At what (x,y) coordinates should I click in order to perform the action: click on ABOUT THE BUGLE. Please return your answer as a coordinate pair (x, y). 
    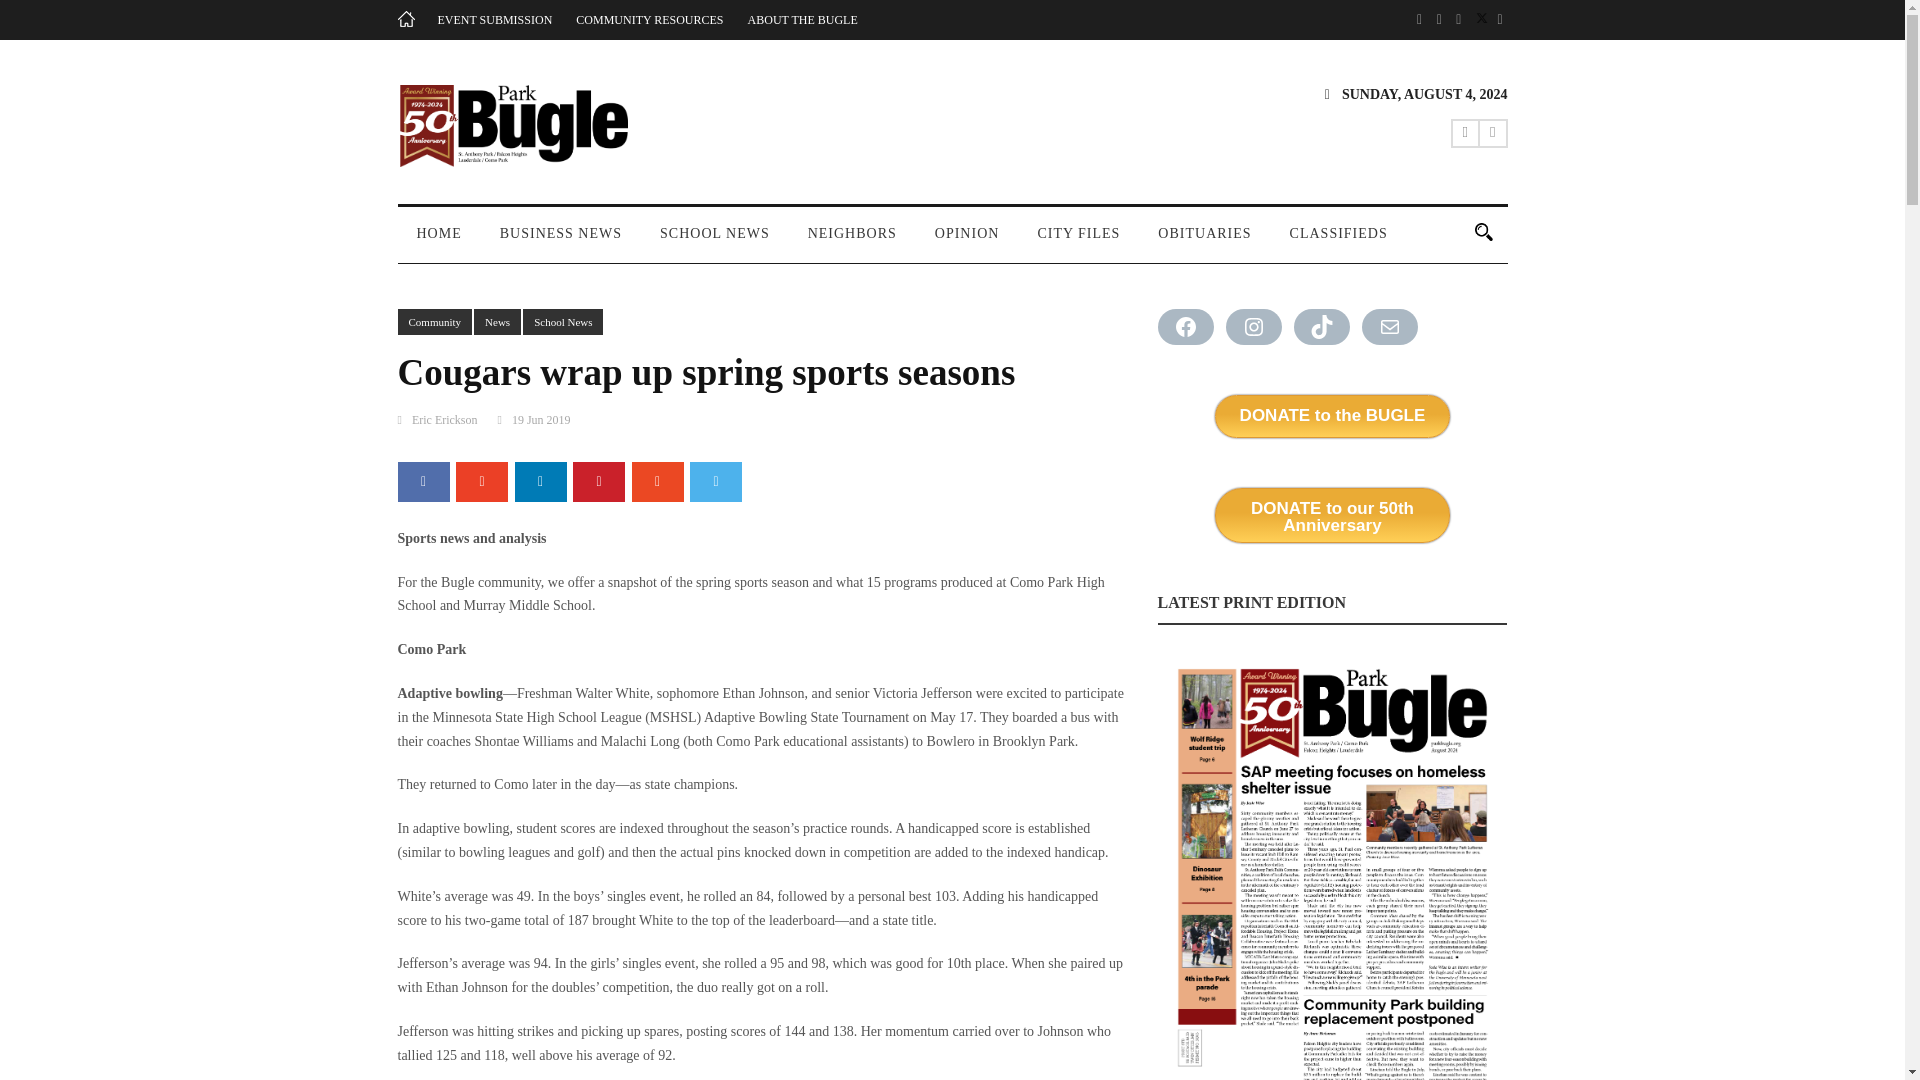
    Looking at the image, I should click on (803, 20).